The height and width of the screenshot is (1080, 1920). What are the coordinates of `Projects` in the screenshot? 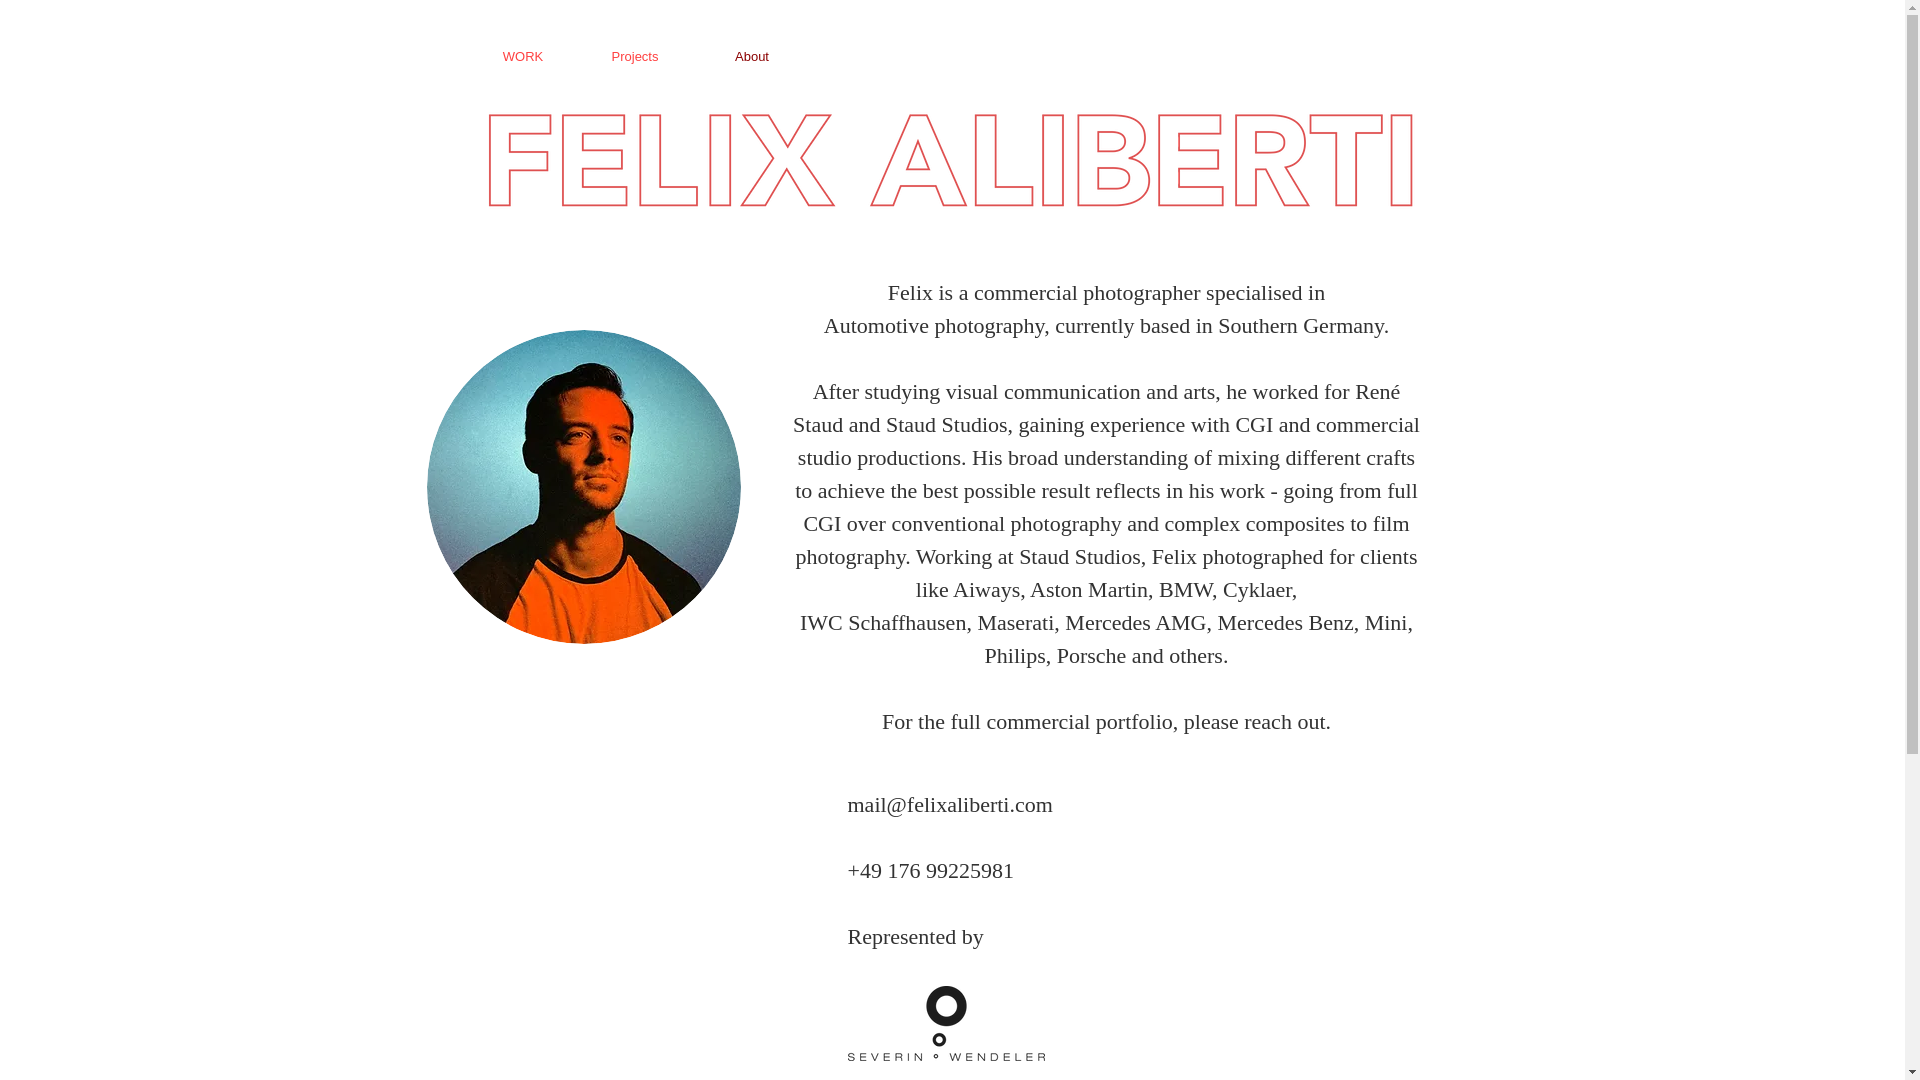 It's located at (635, 56).